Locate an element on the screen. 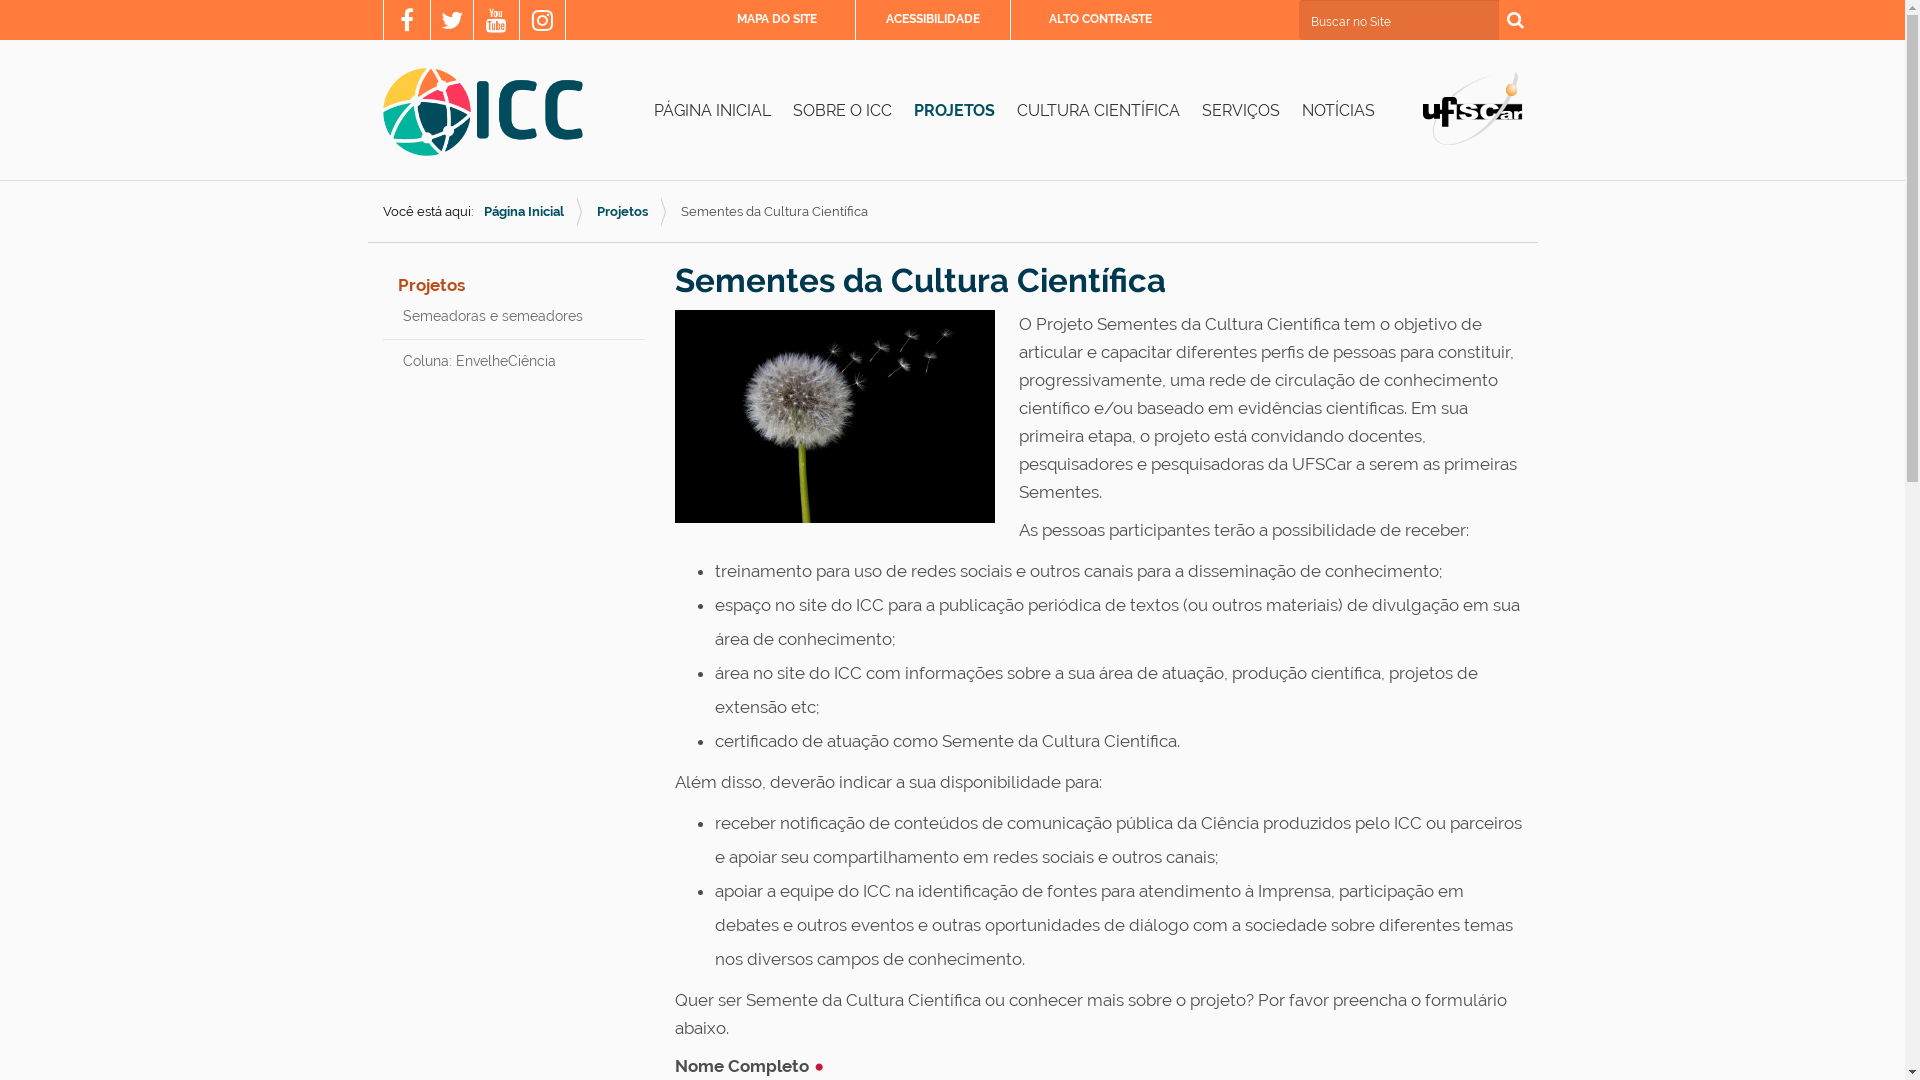 This screenshot has width=1920, height=1080. PROJETOS is located at coordinates (954, 111).